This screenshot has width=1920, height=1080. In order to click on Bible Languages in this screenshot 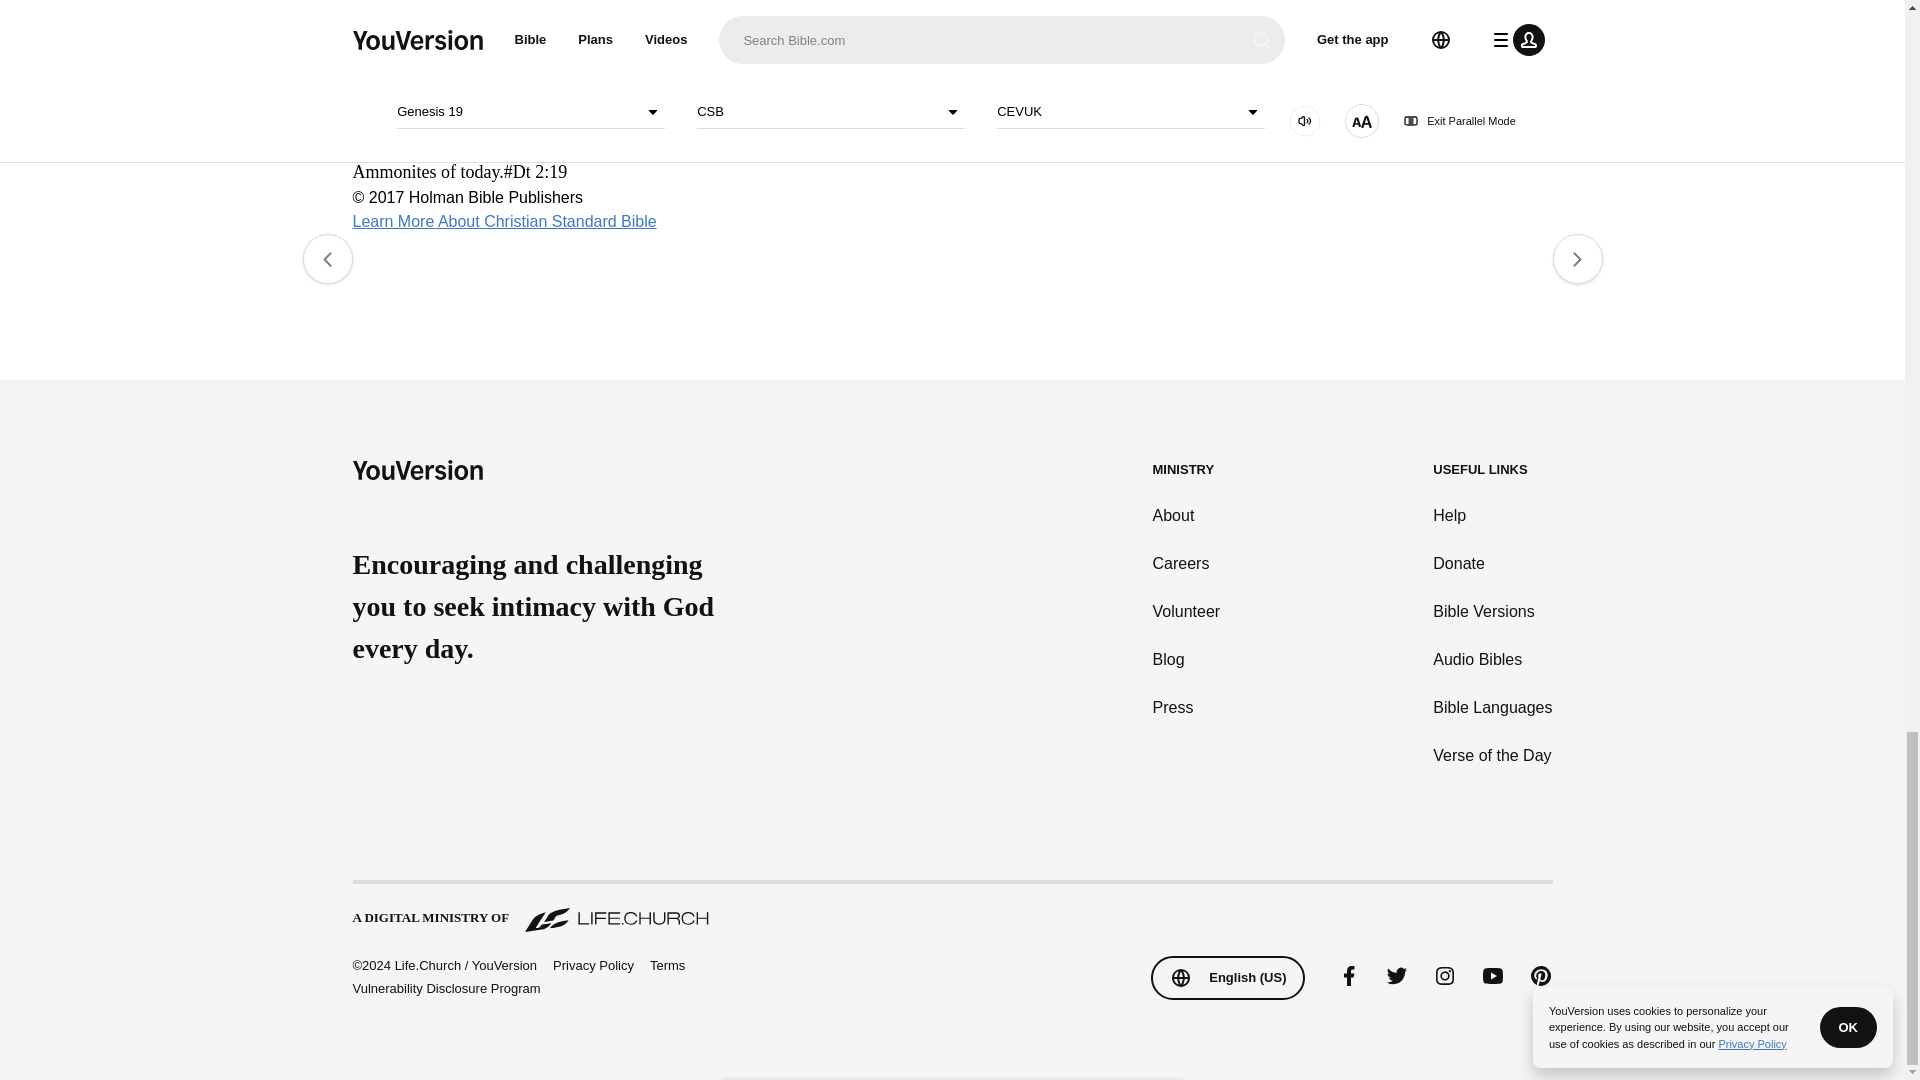, I will do `click(1492, 707)`.